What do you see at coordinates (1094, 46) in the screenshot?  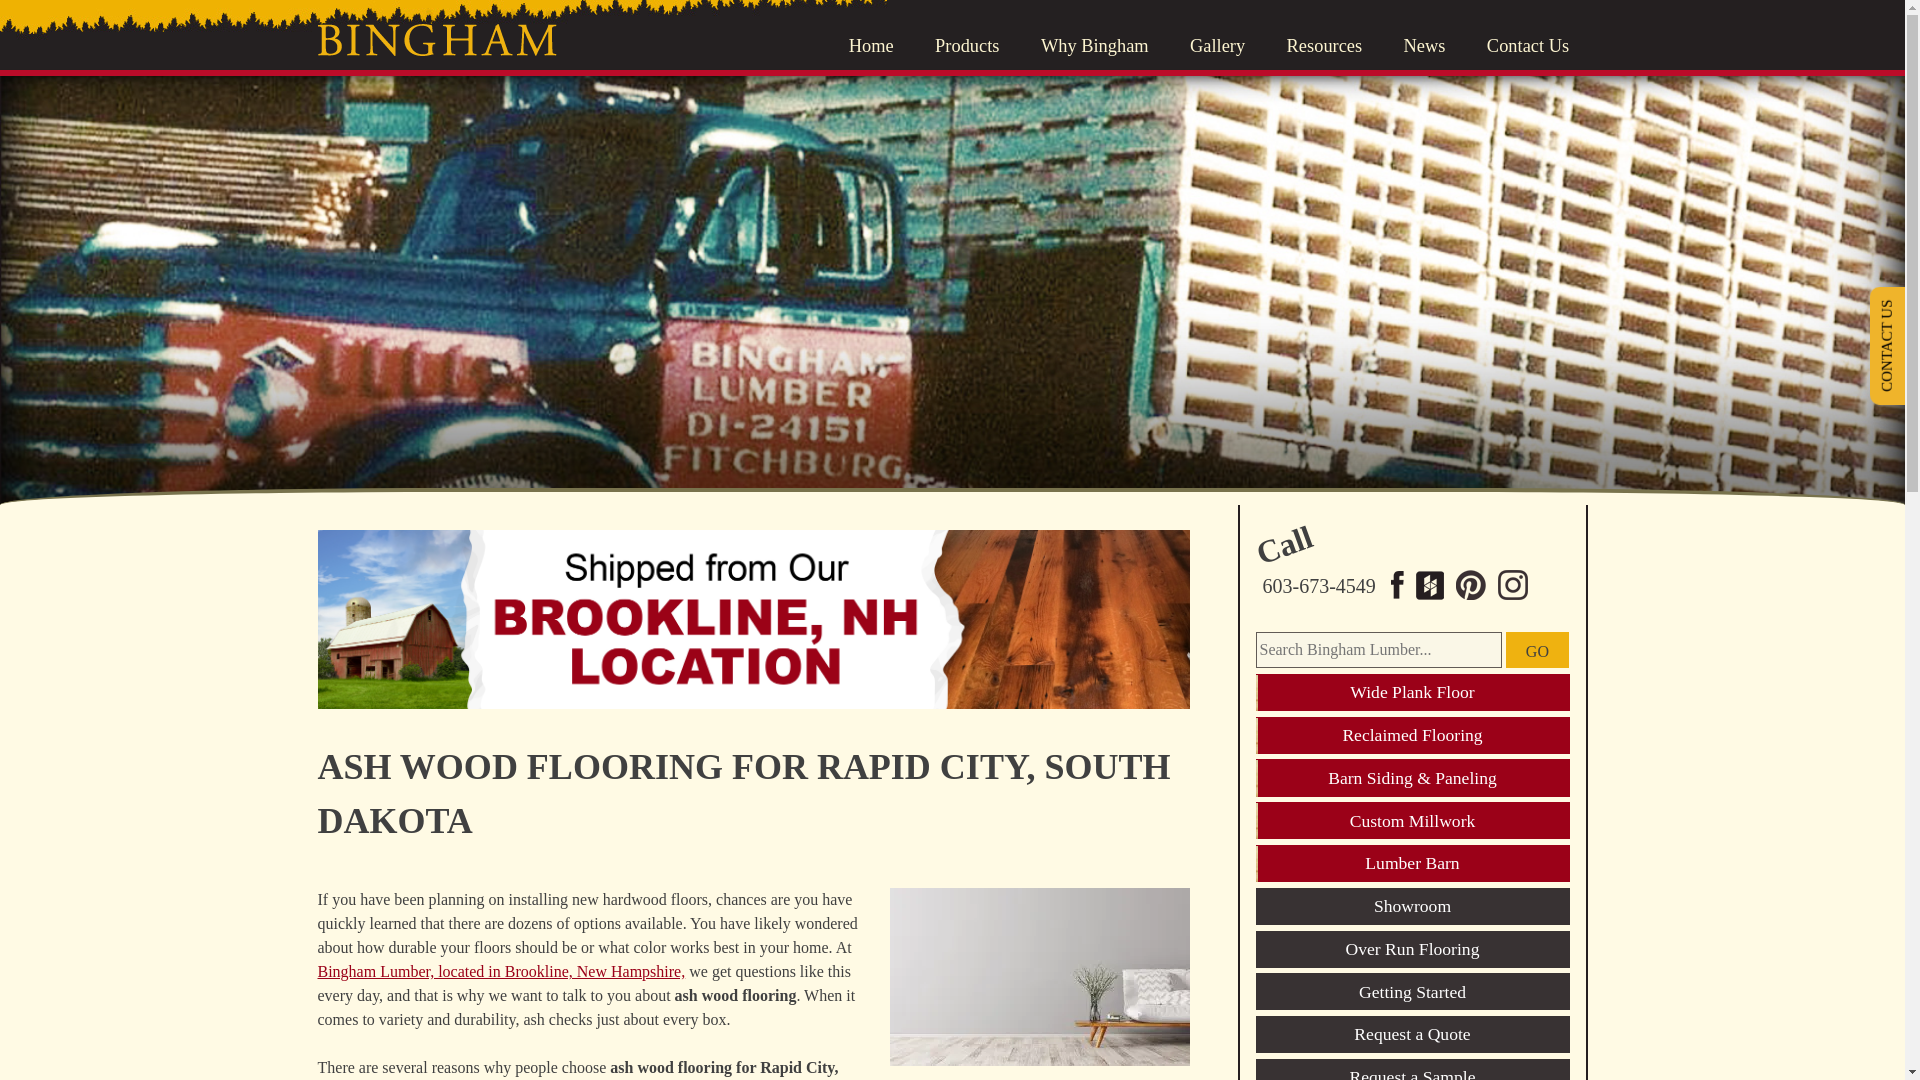 I see `Why Bingham` at bounding box center [1094, 46].